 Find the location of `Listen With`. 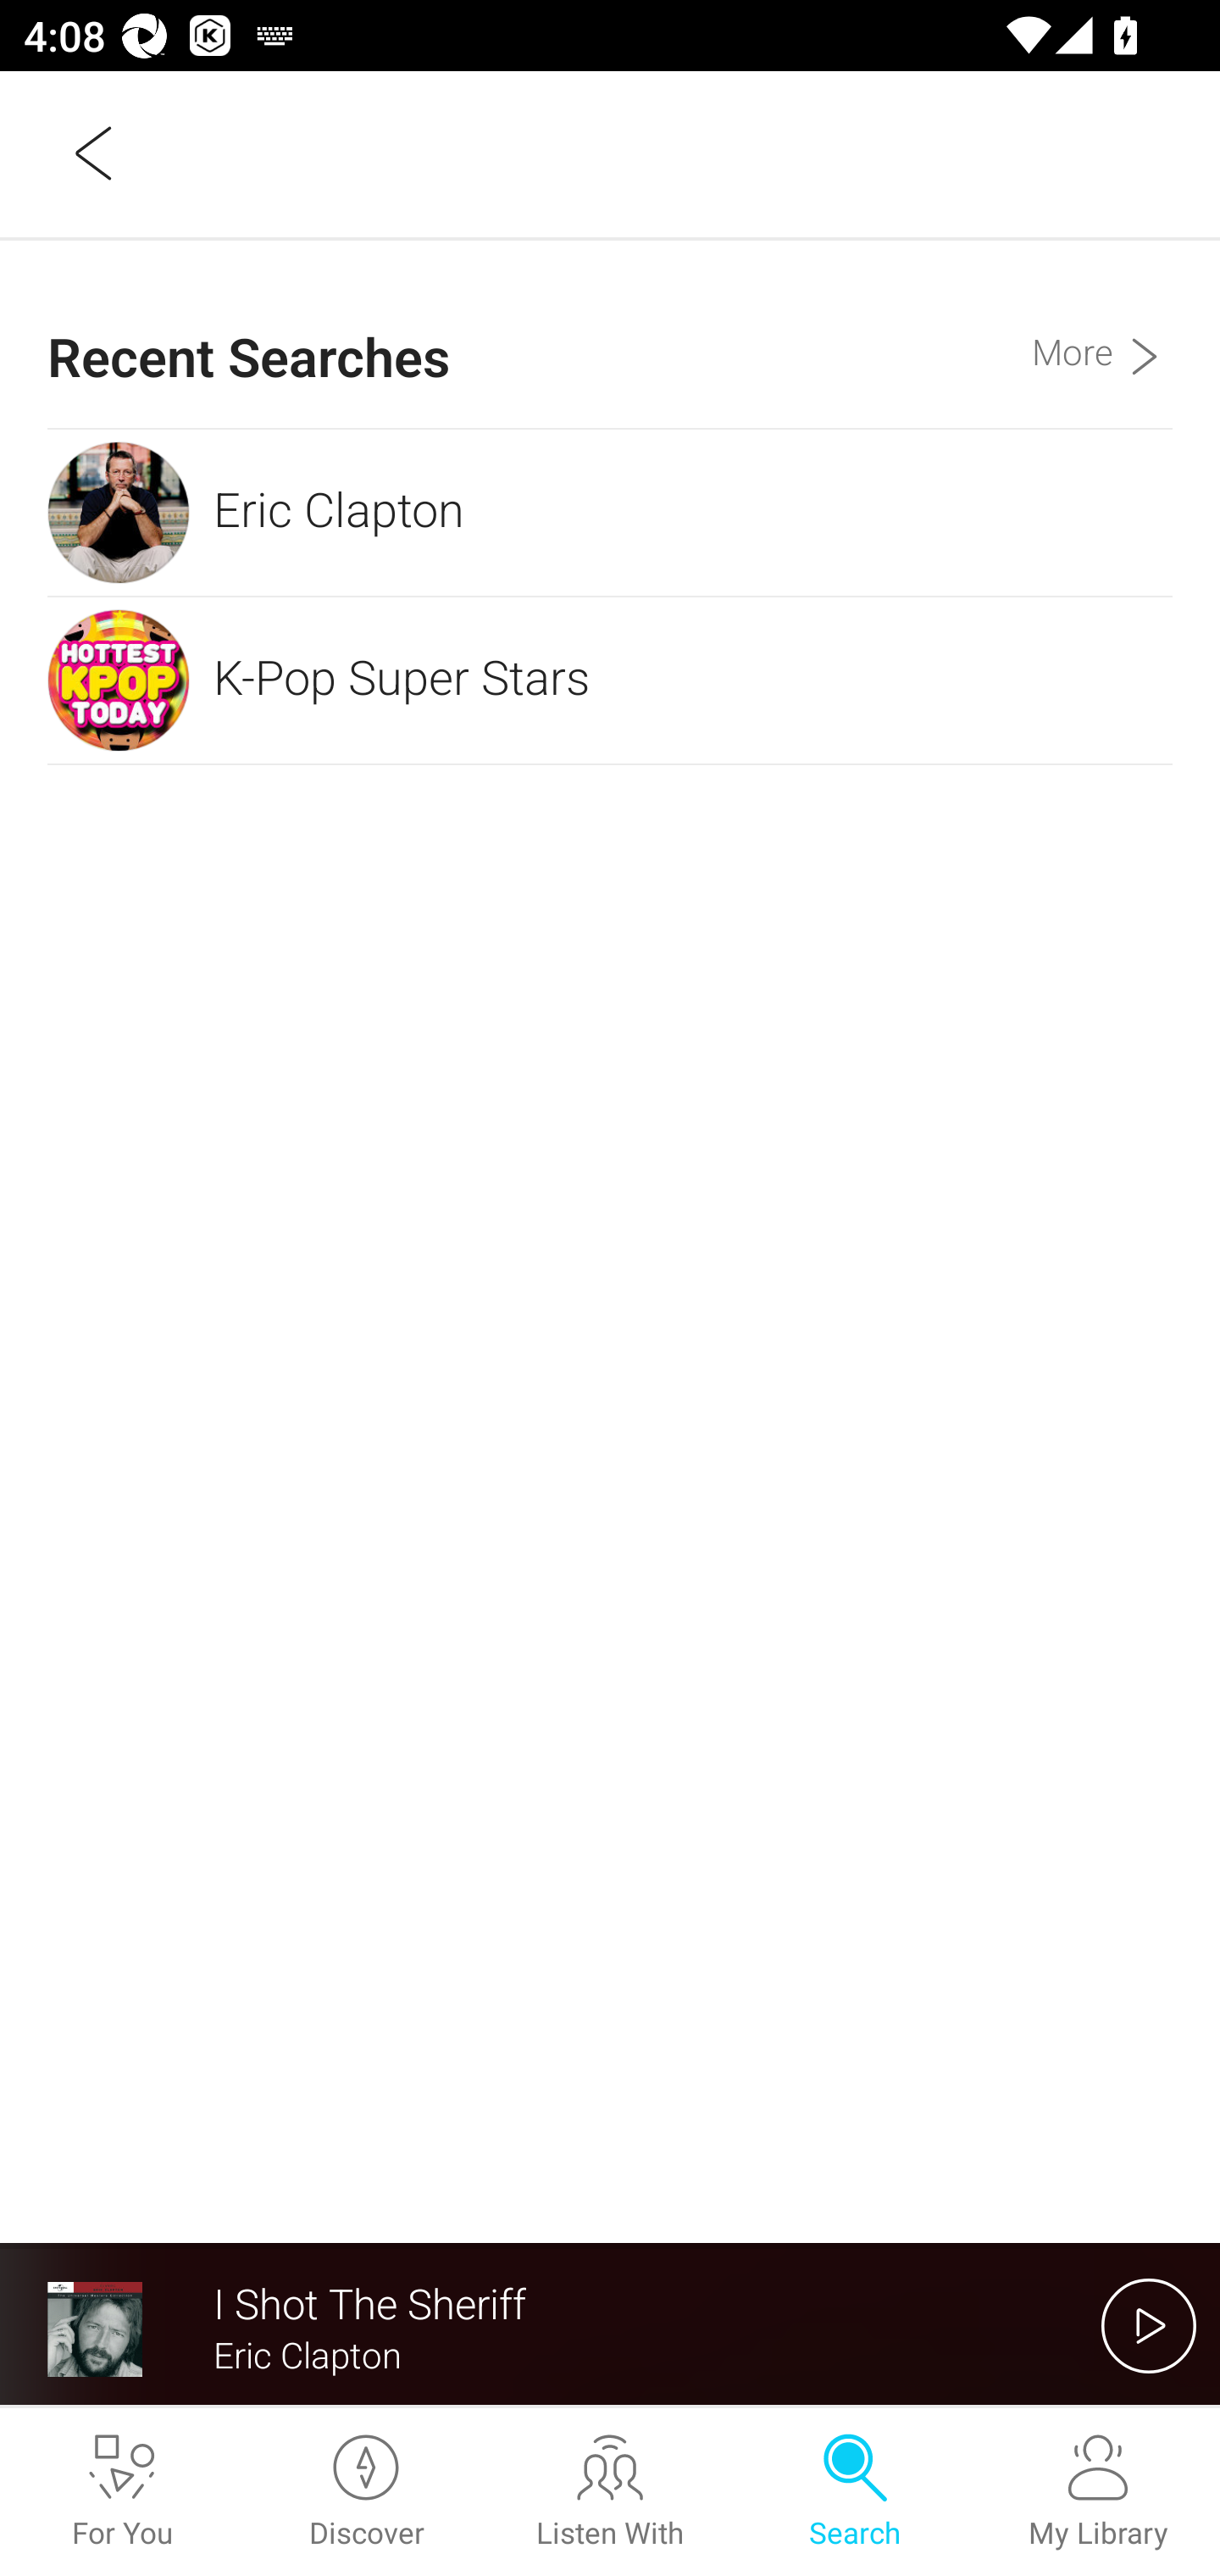

Listen With is located at coordinates (610, 2492).